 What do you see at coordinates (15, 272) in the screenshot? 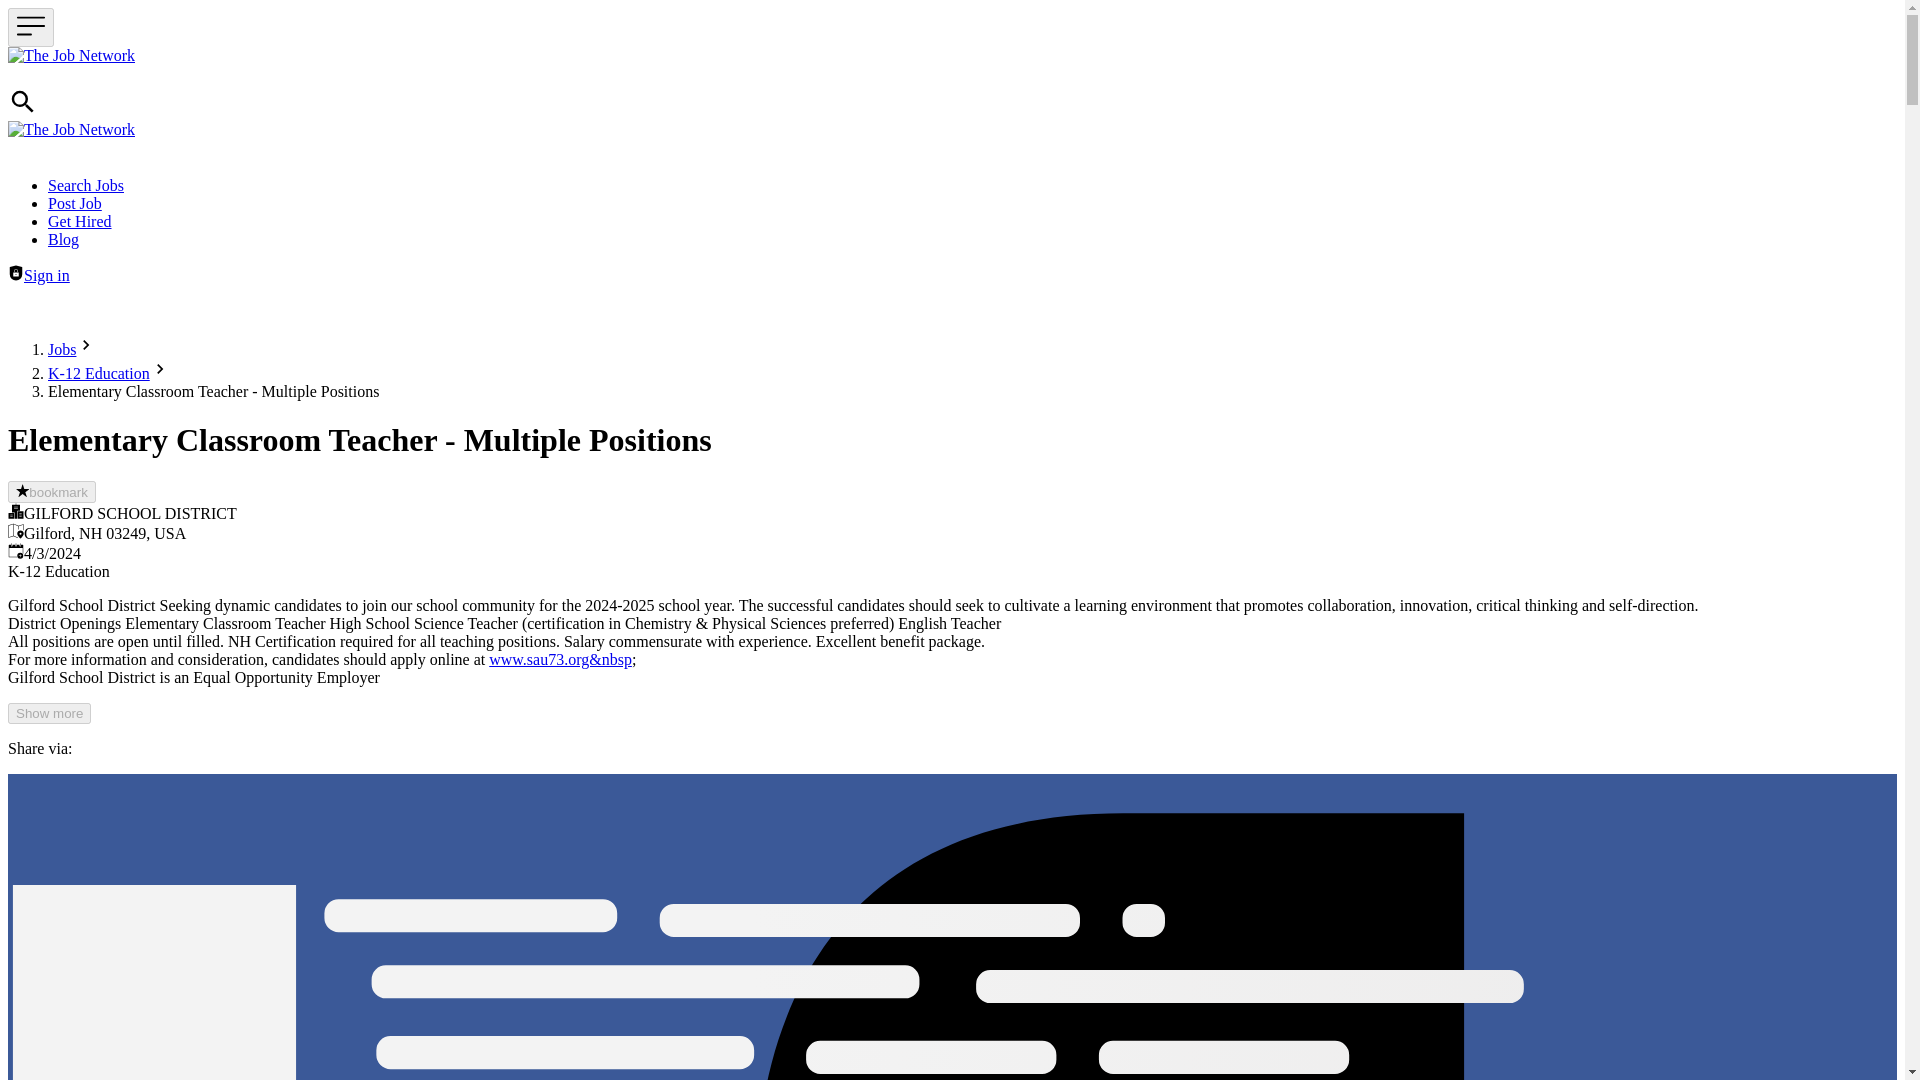
I see `Sign in` at bounding box center [15, 272].